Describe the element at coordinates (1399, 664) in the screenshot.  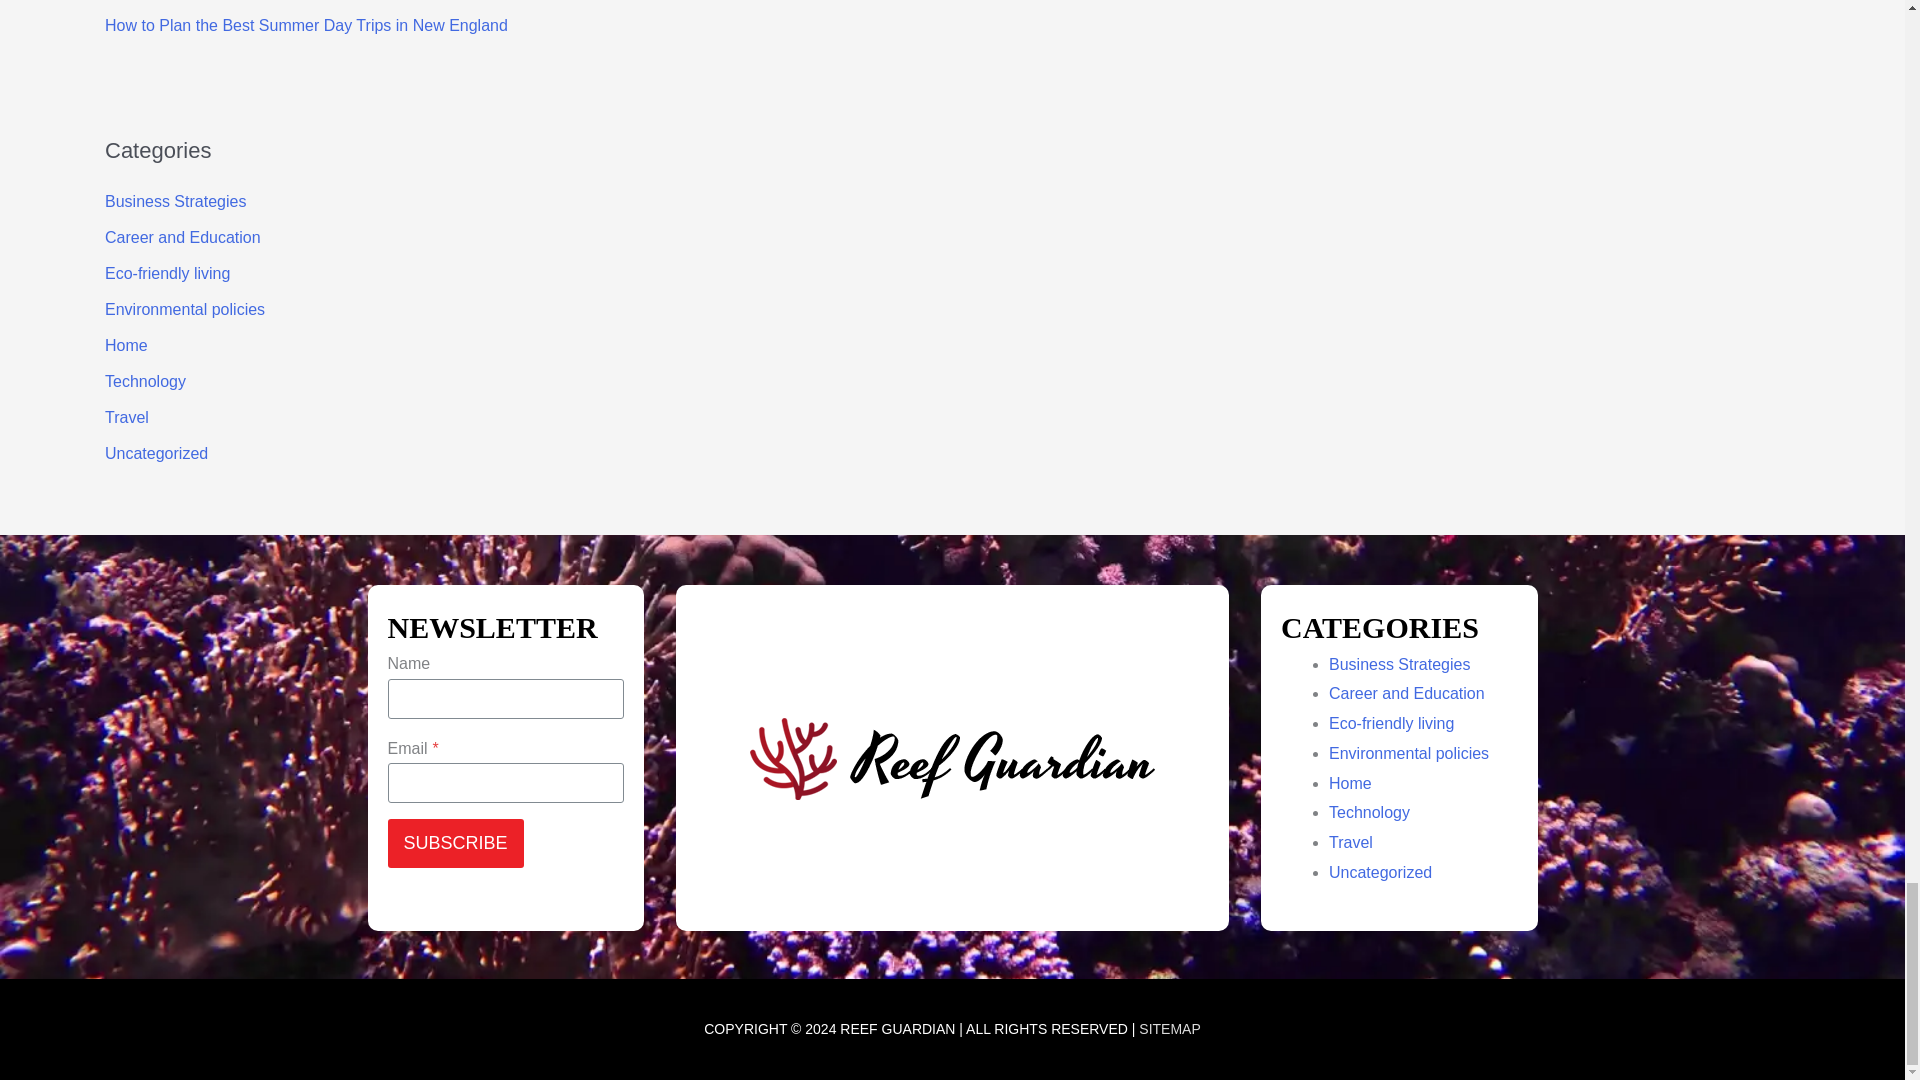
I see `Business Strategies` at that location.